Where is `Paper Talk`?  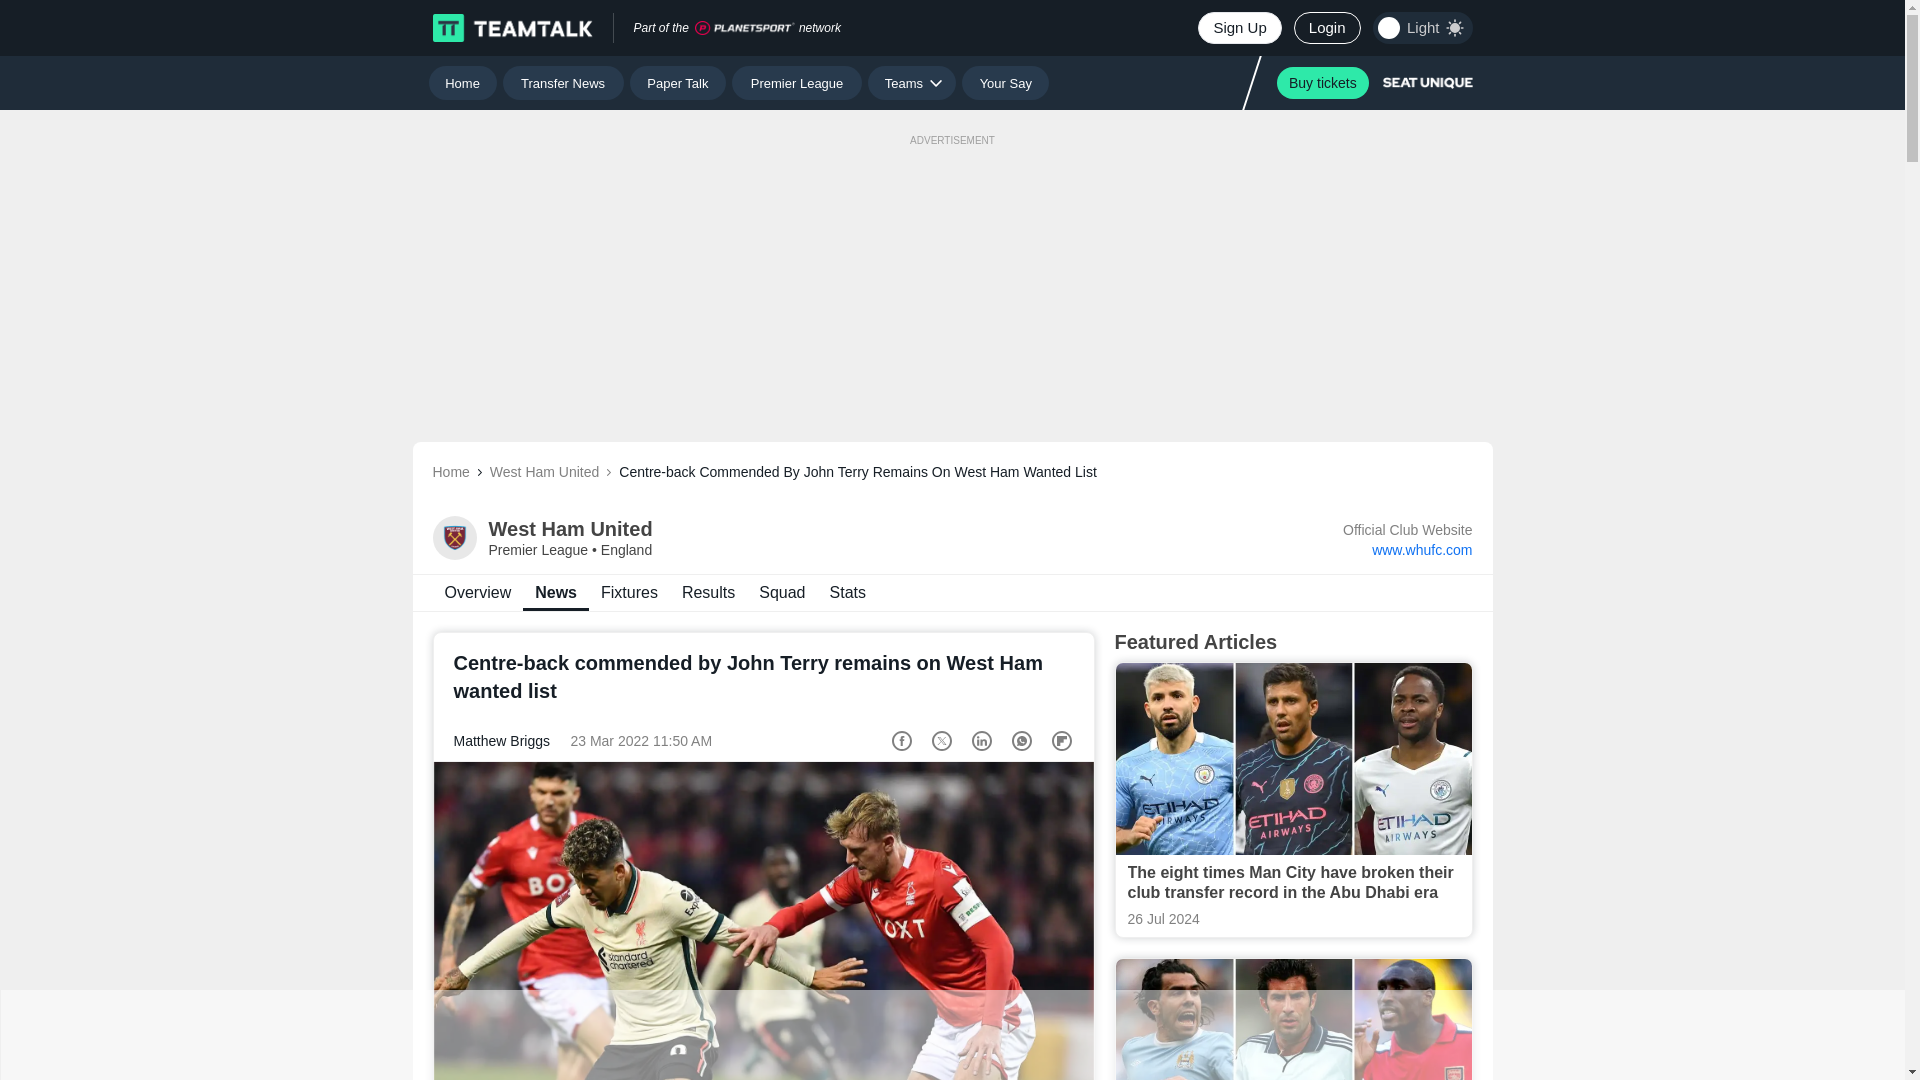
Paper Talk is located at coordinates (678, 82).